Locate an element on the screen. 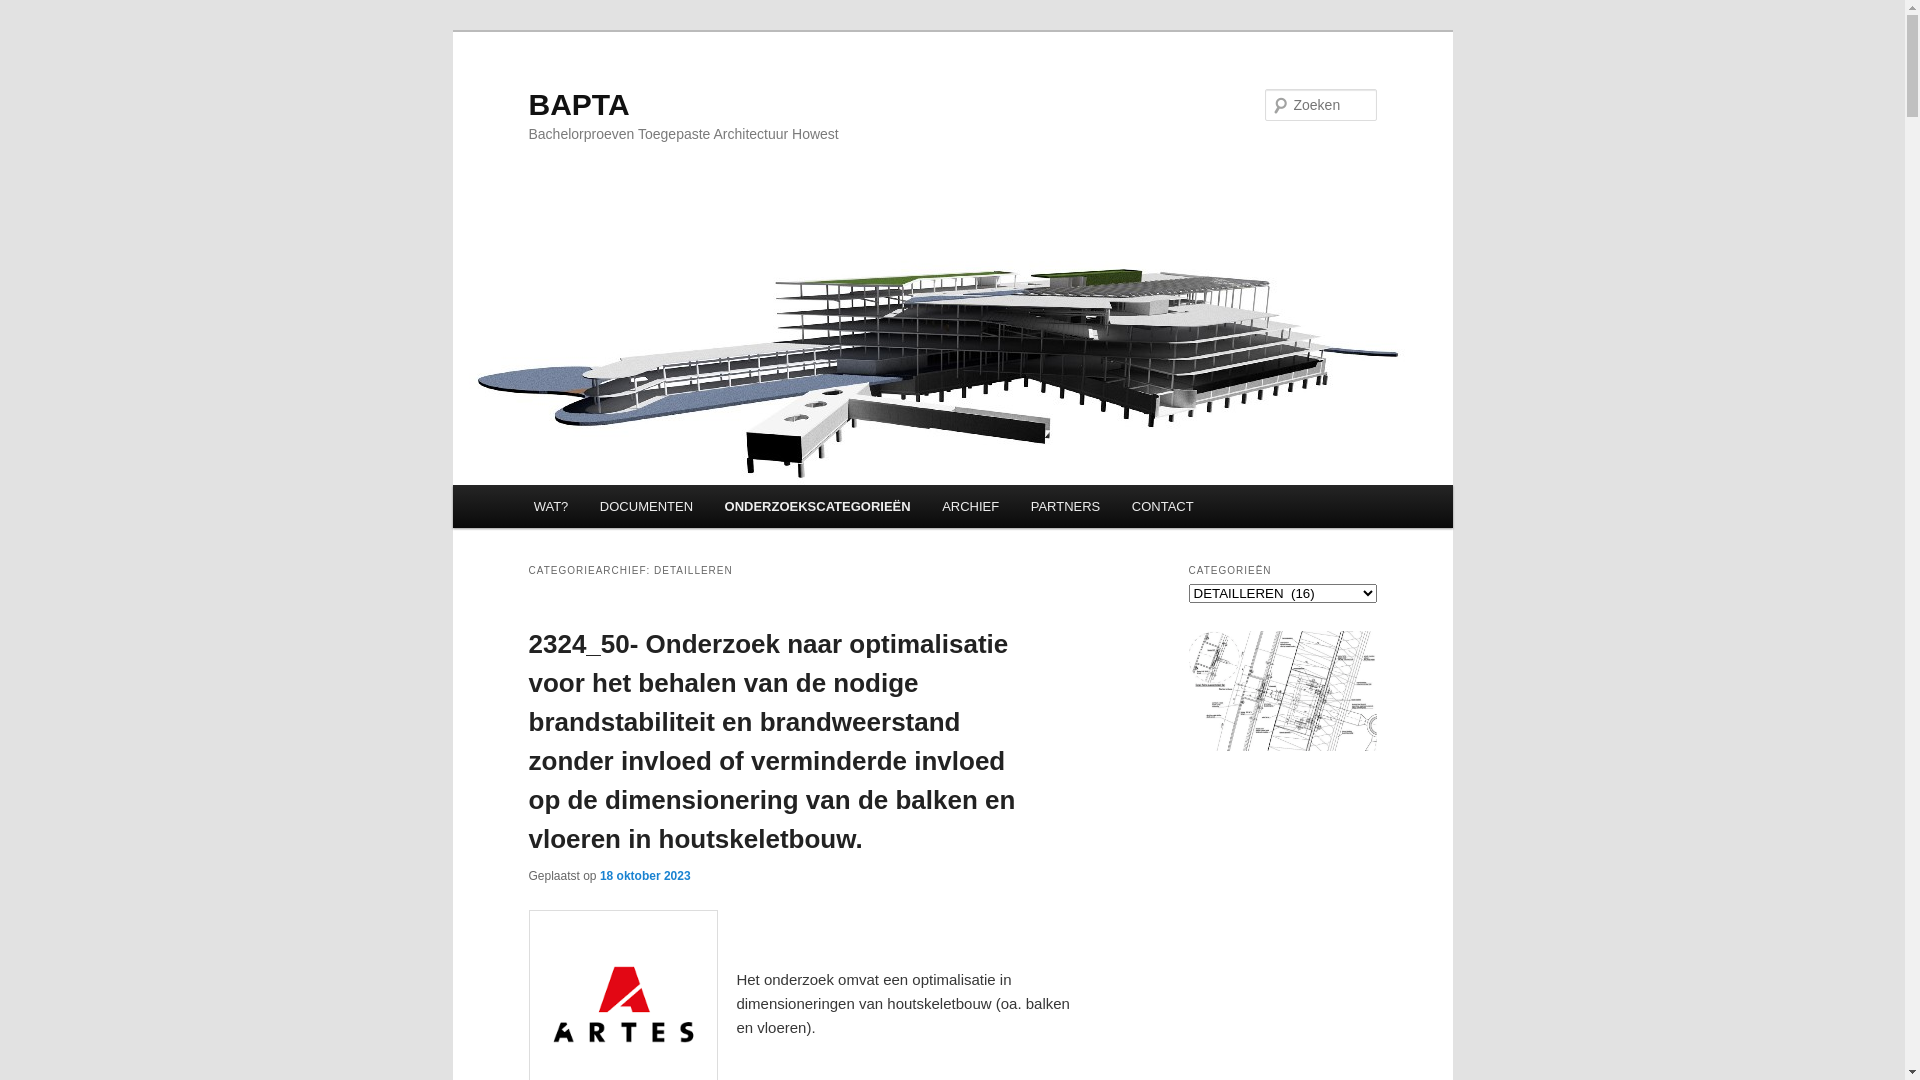 Image resolution: width=1920 pixels, height=1080 pixels. CONTACT is located at coordinates (1162, 506).